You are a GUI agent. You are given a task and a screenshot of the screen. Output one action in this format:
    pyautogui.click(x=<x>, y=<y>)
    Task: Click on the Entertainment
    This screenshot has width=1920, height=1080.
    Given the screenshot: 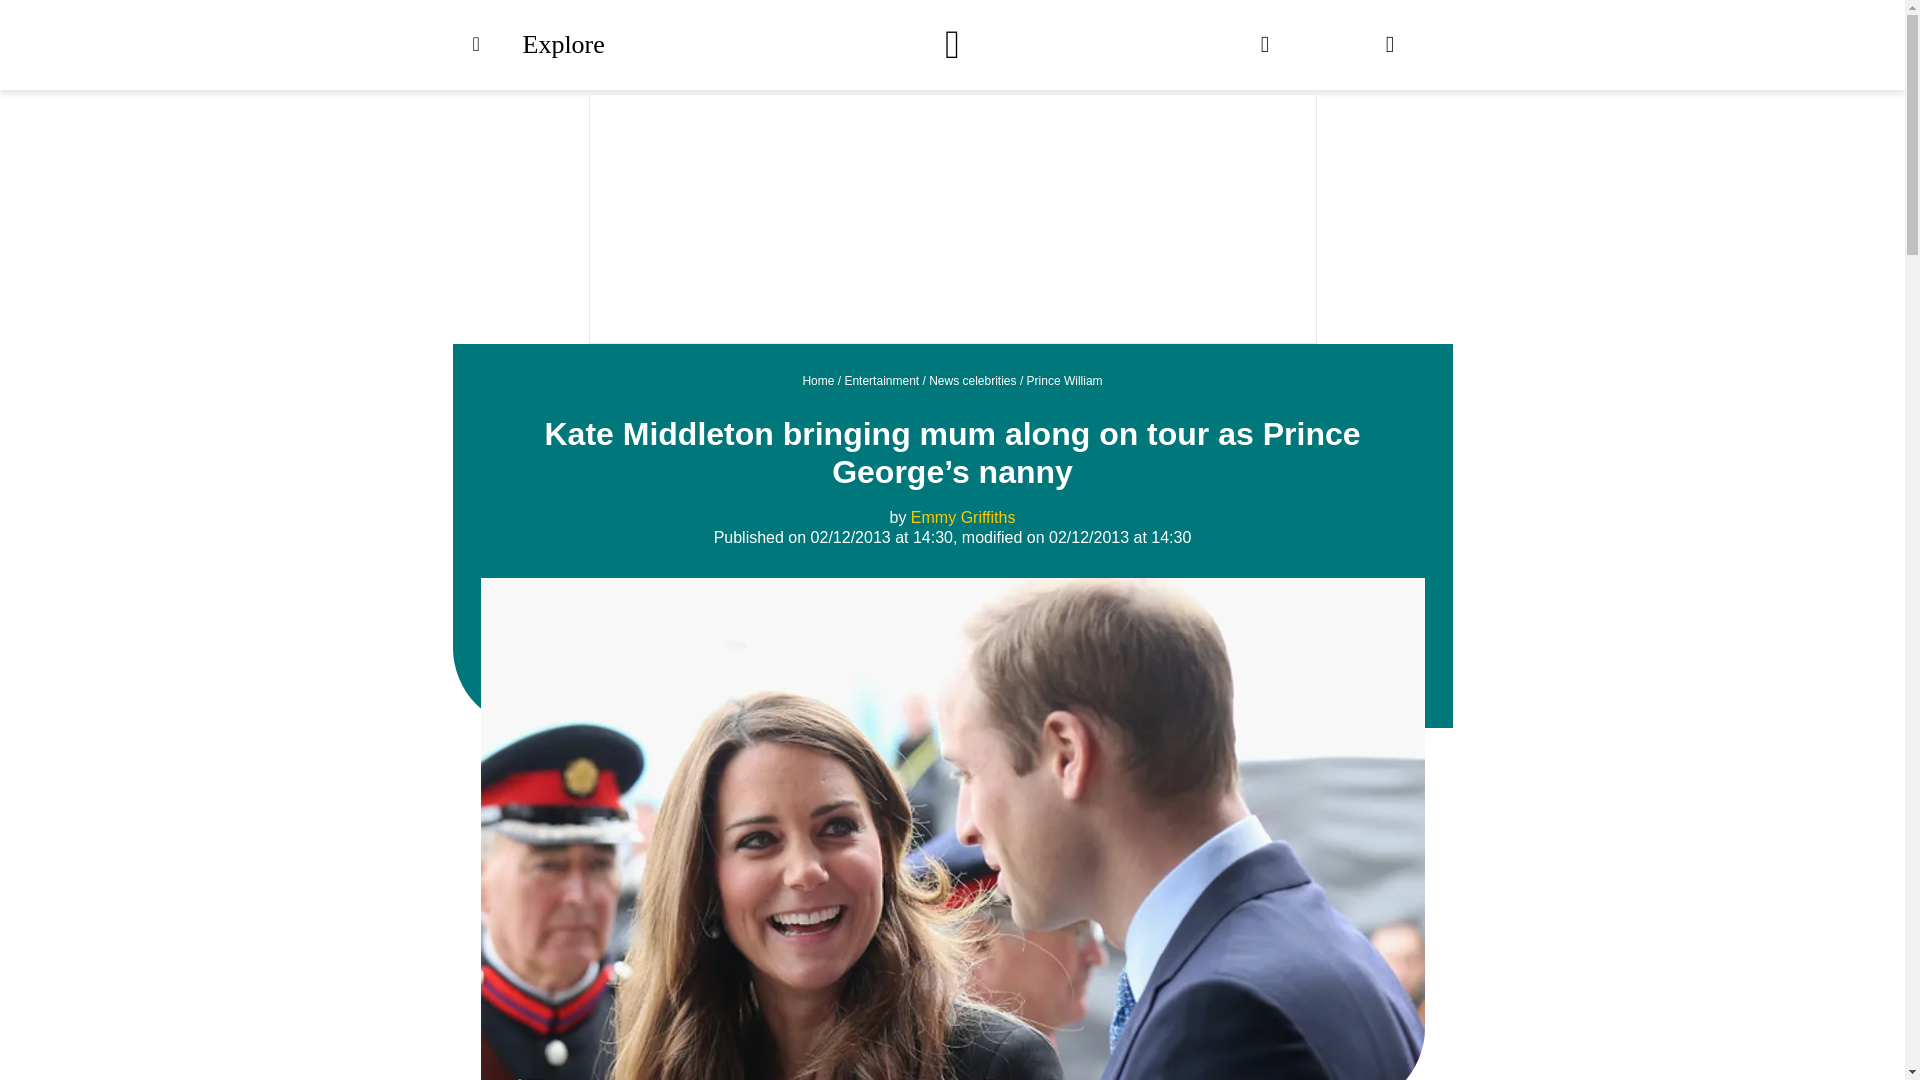 What is the action you would take?
    pyautogui.click(x=882, y=380)
    